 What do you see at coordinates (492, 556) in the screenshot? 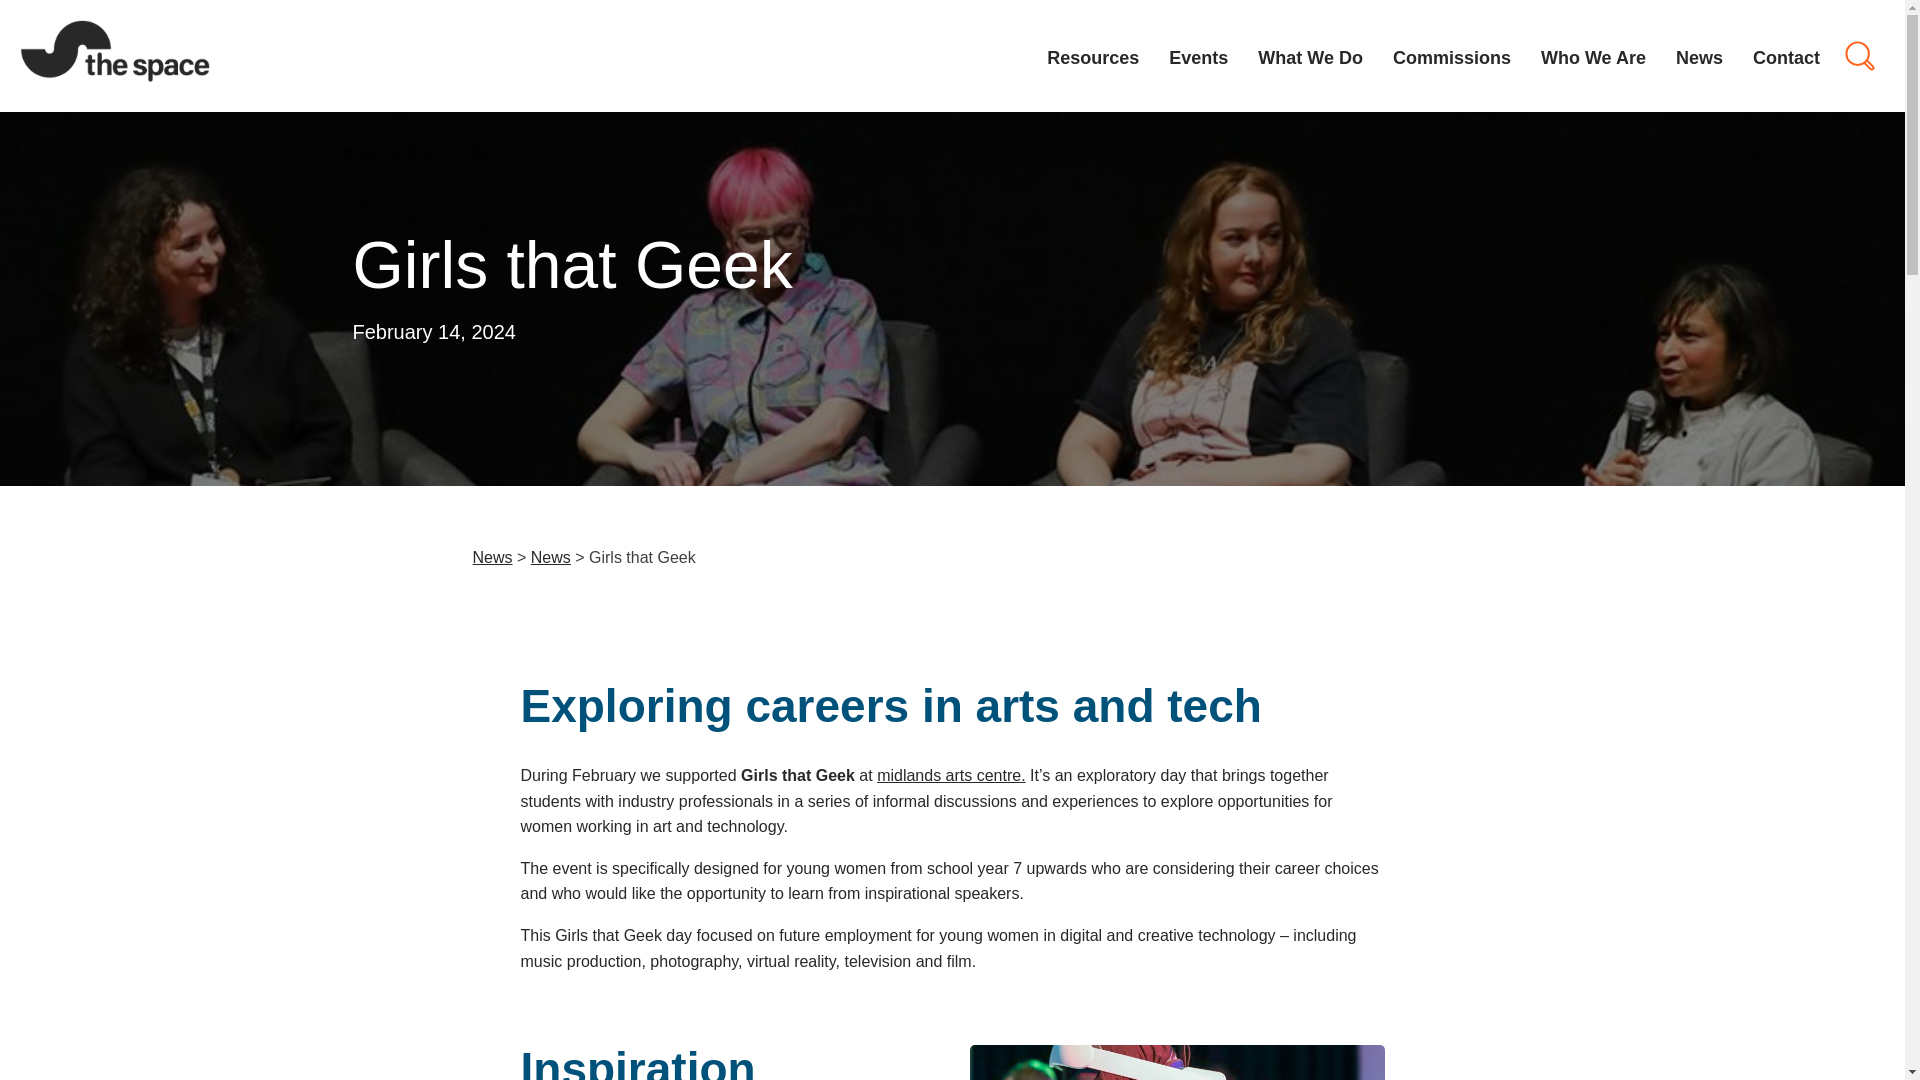
I see `News` at bounding box center [492, 556].